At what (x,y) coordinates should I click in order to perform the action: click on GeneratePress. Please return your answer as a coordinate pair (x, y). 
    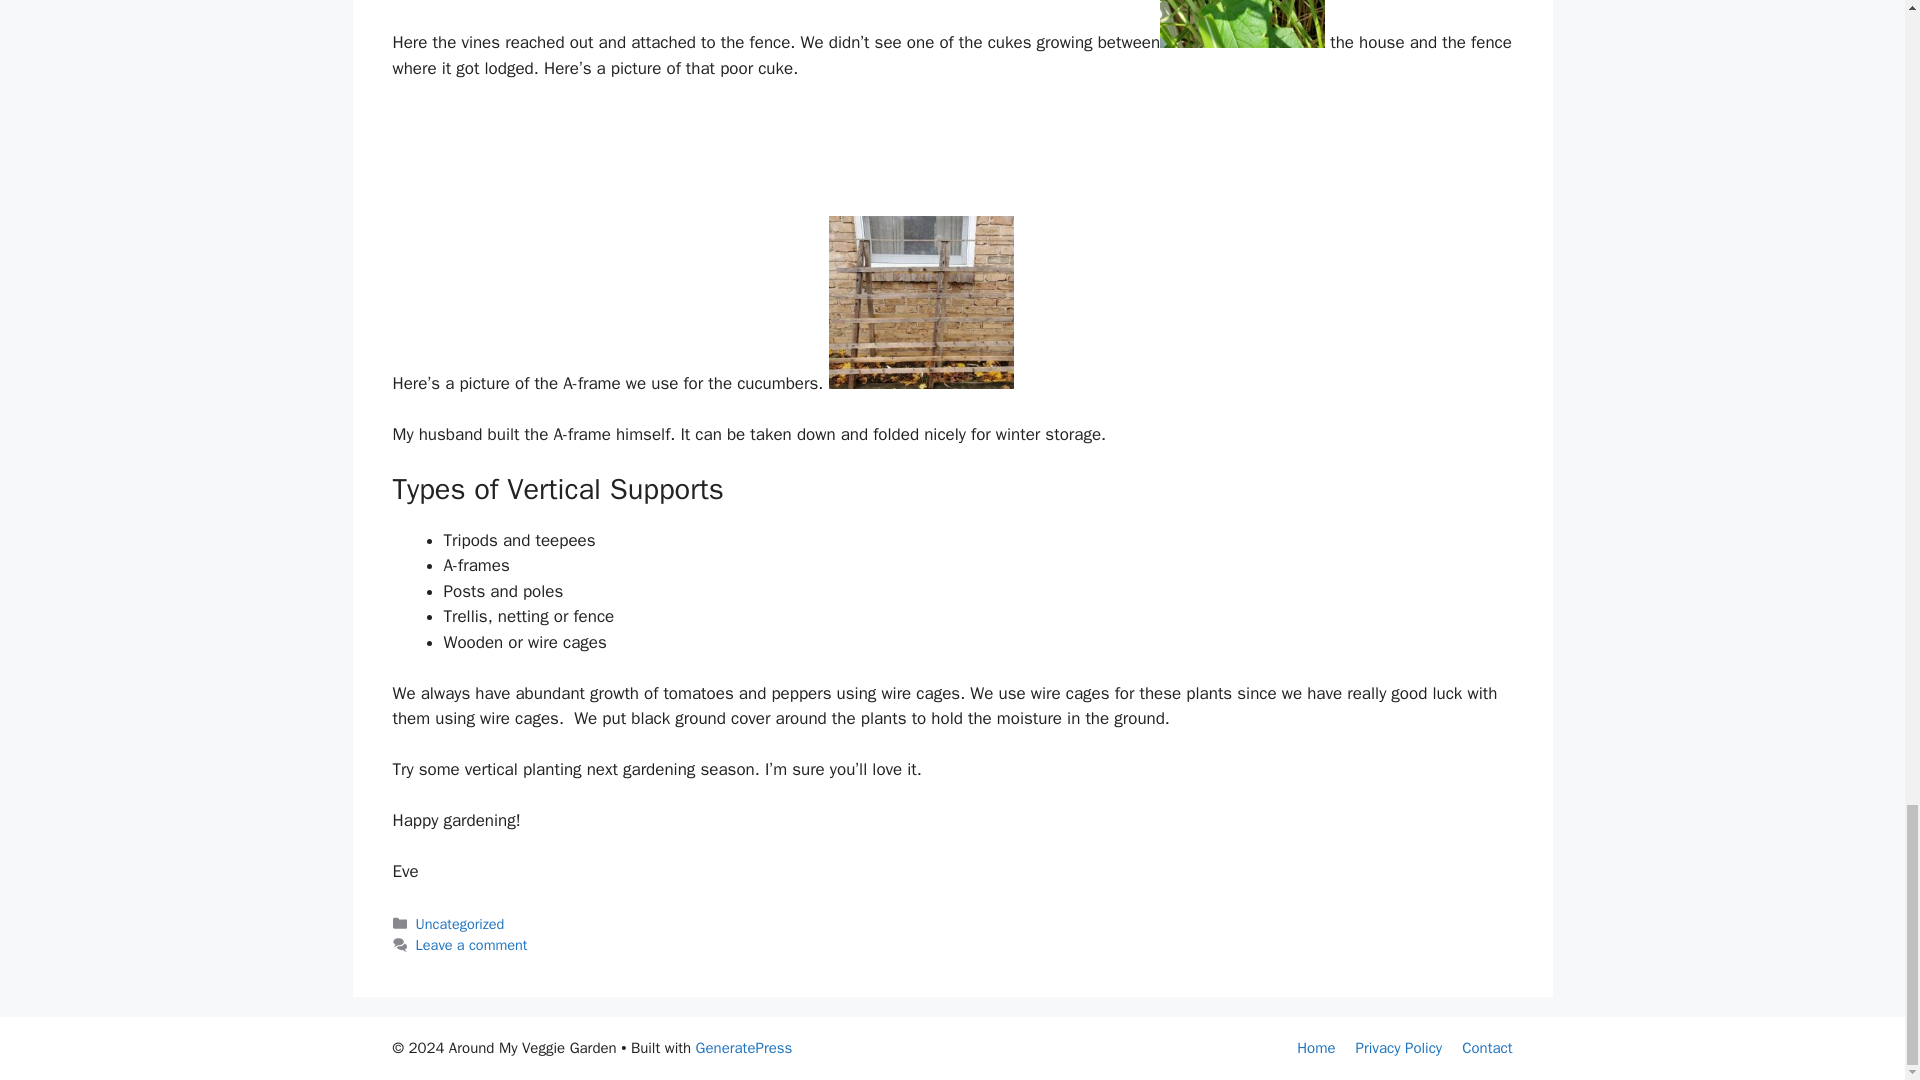
    Looking at the image, I should click on (744, 1048).